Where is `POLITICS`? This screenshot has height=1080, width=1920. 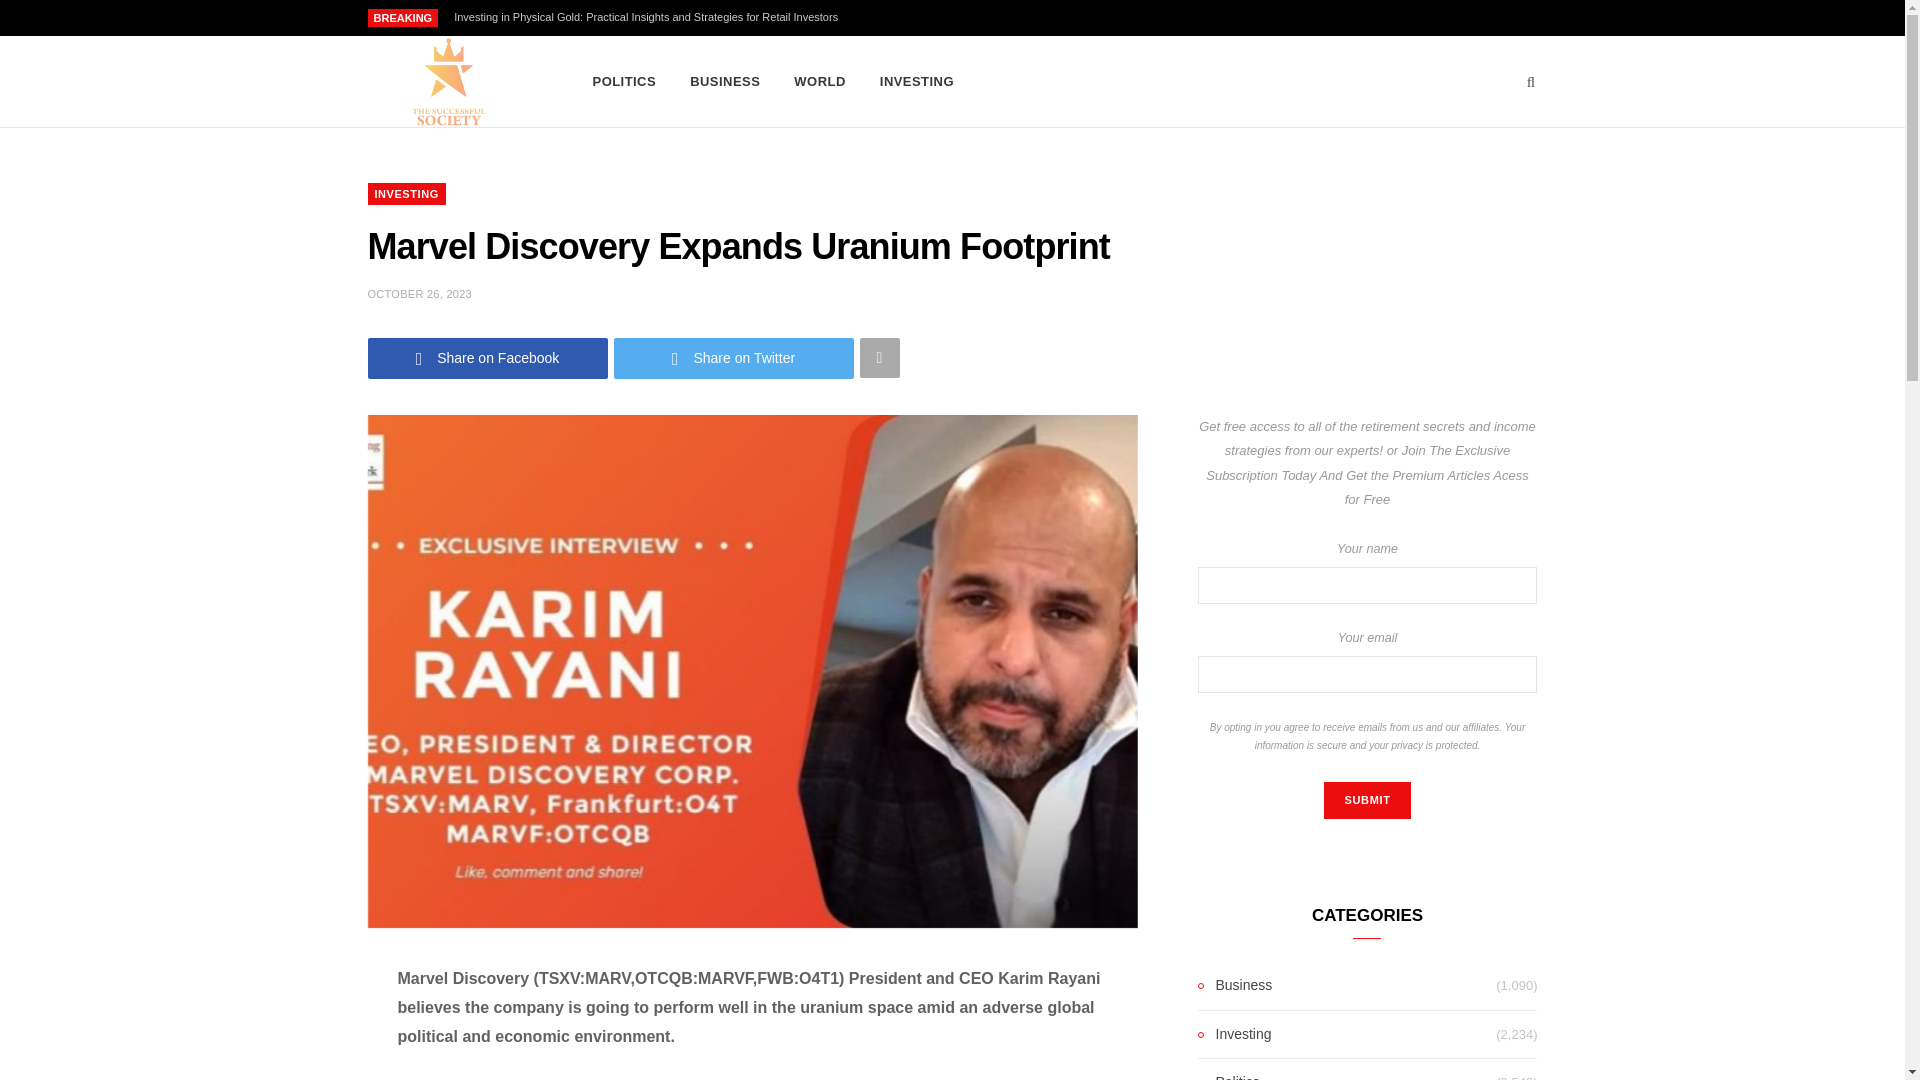 POLITICS is located at coordinates (624, 82).